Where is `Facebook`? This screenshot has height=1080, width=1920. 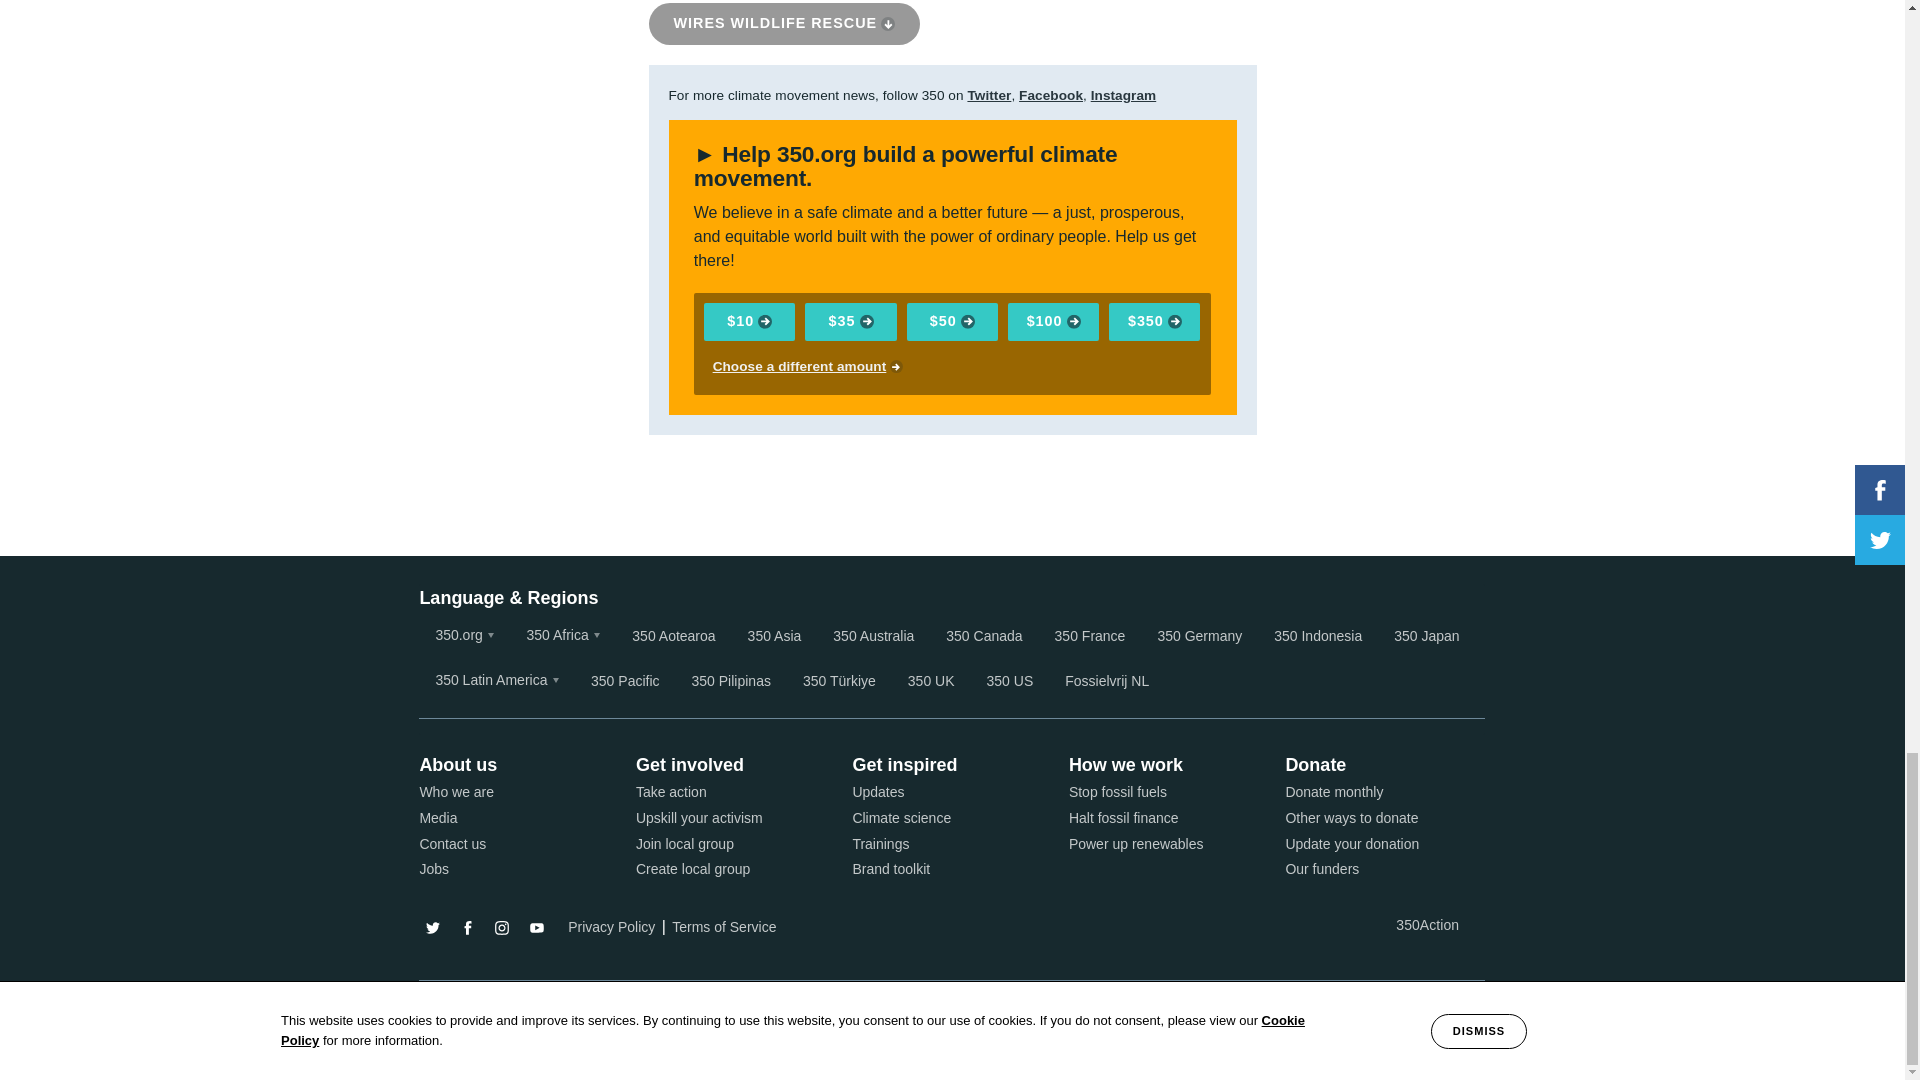
Facebook is located at coordinates (1050, 94).